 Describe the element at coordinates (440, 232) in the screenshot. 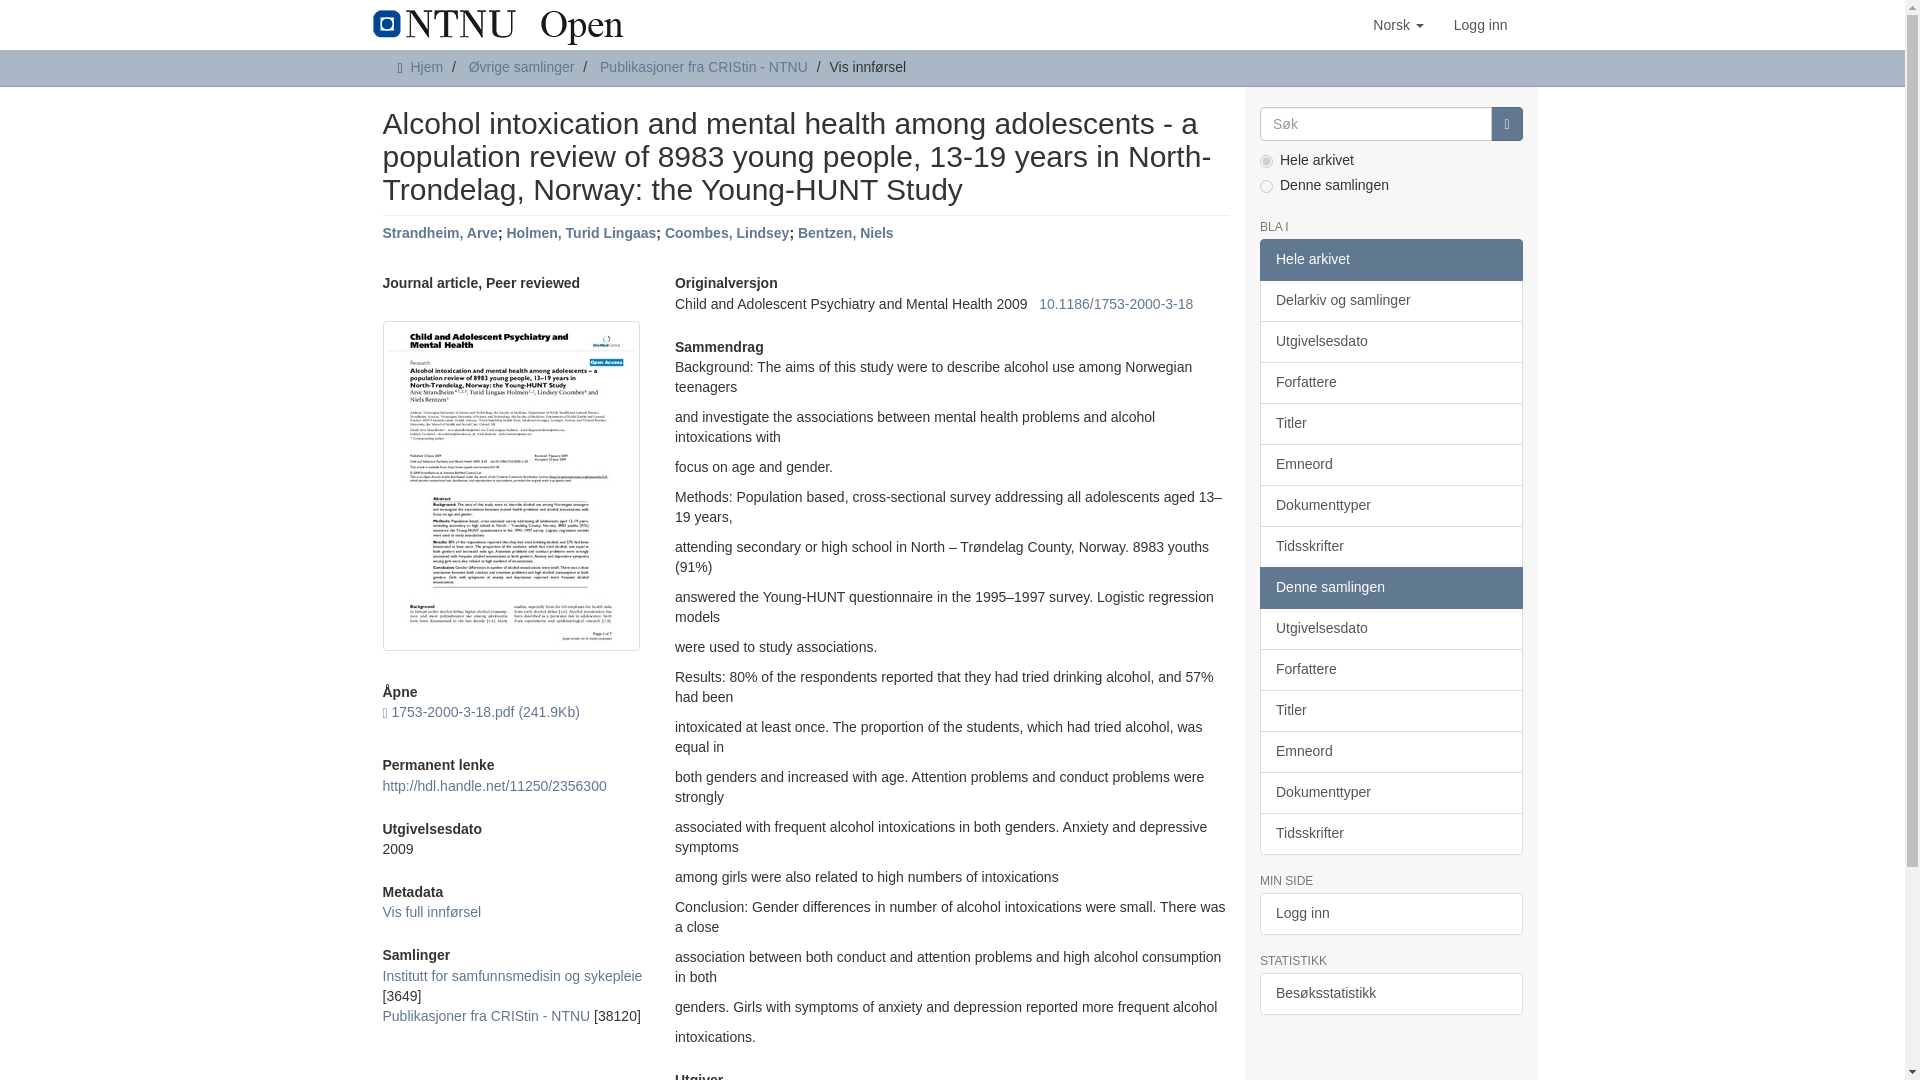

I see `Strandheim, Arve` at that location.